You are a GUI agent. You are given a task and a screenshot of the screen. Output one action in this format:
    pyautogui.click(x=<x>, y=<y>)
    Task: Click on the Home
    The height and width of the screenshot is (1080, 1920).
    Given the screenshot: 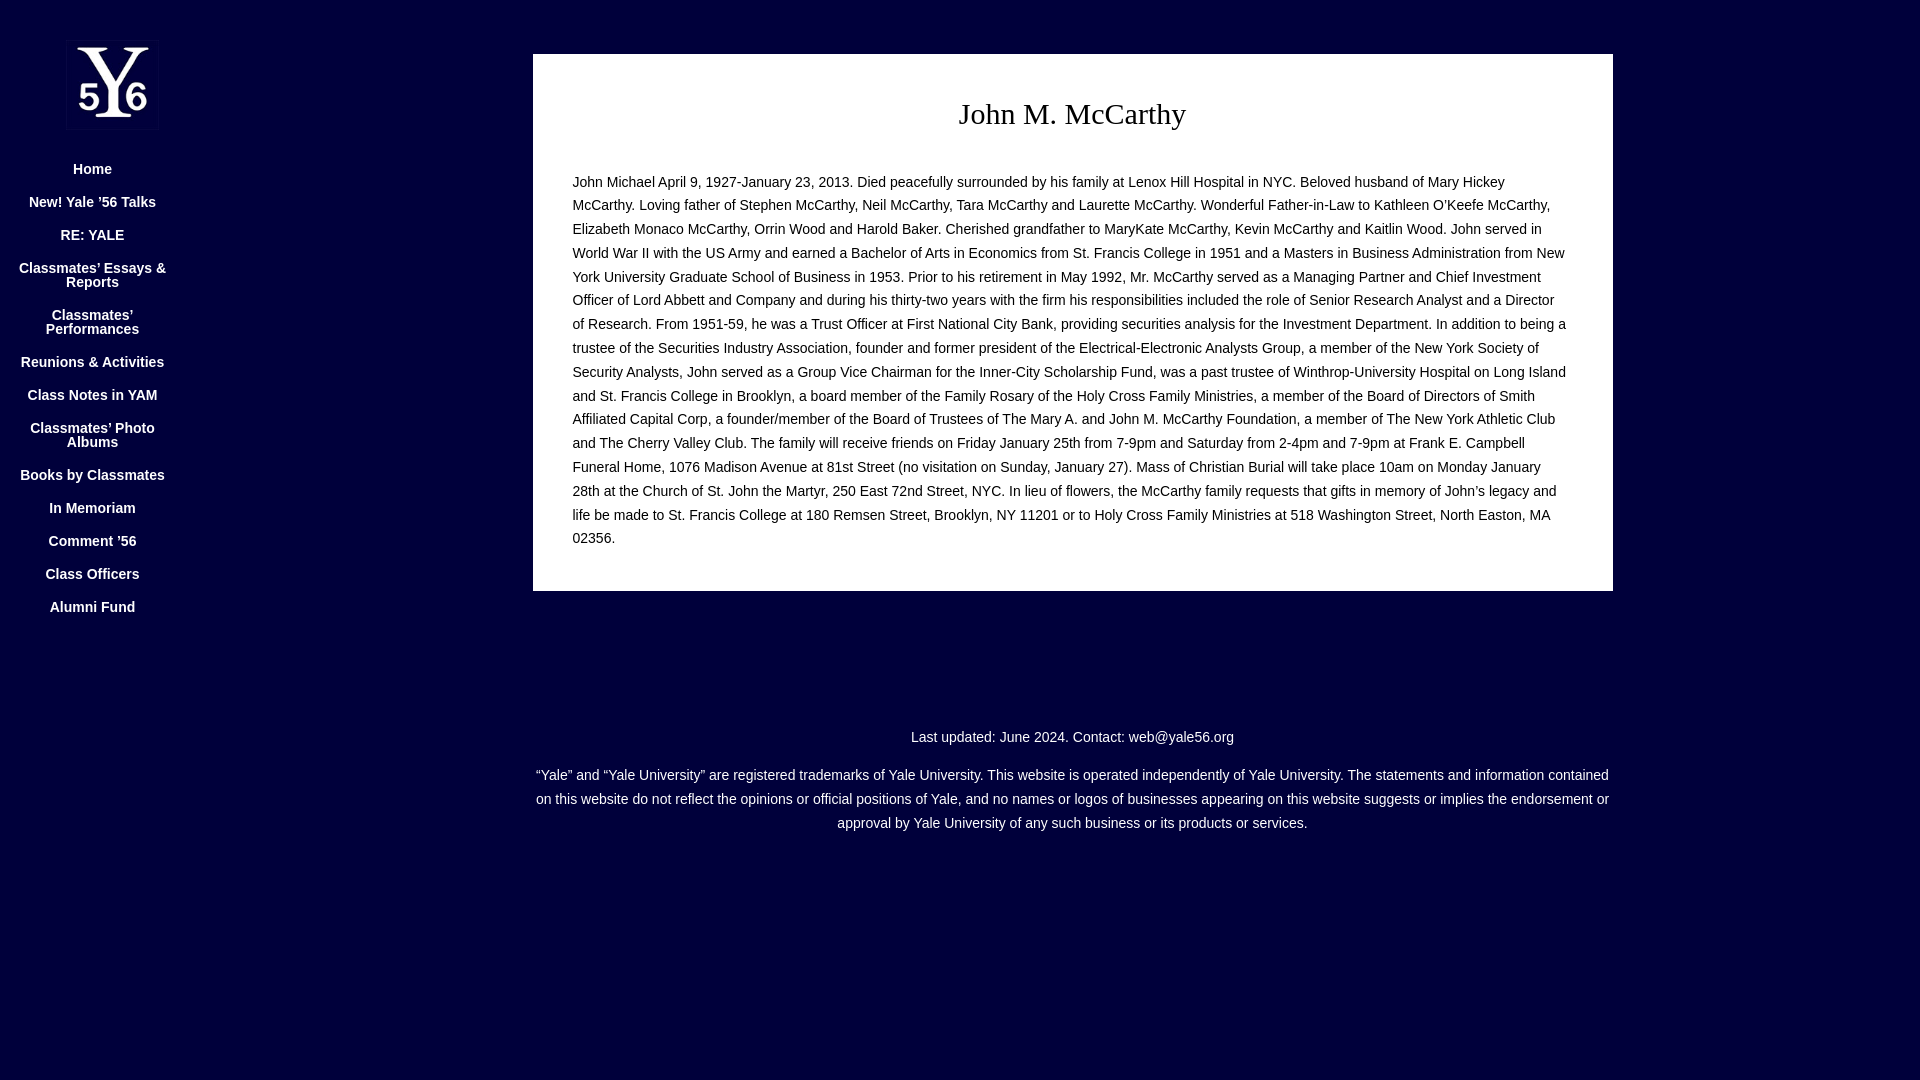 What is the action you would take?
    pyautogui.click(x=112, y=178)
    